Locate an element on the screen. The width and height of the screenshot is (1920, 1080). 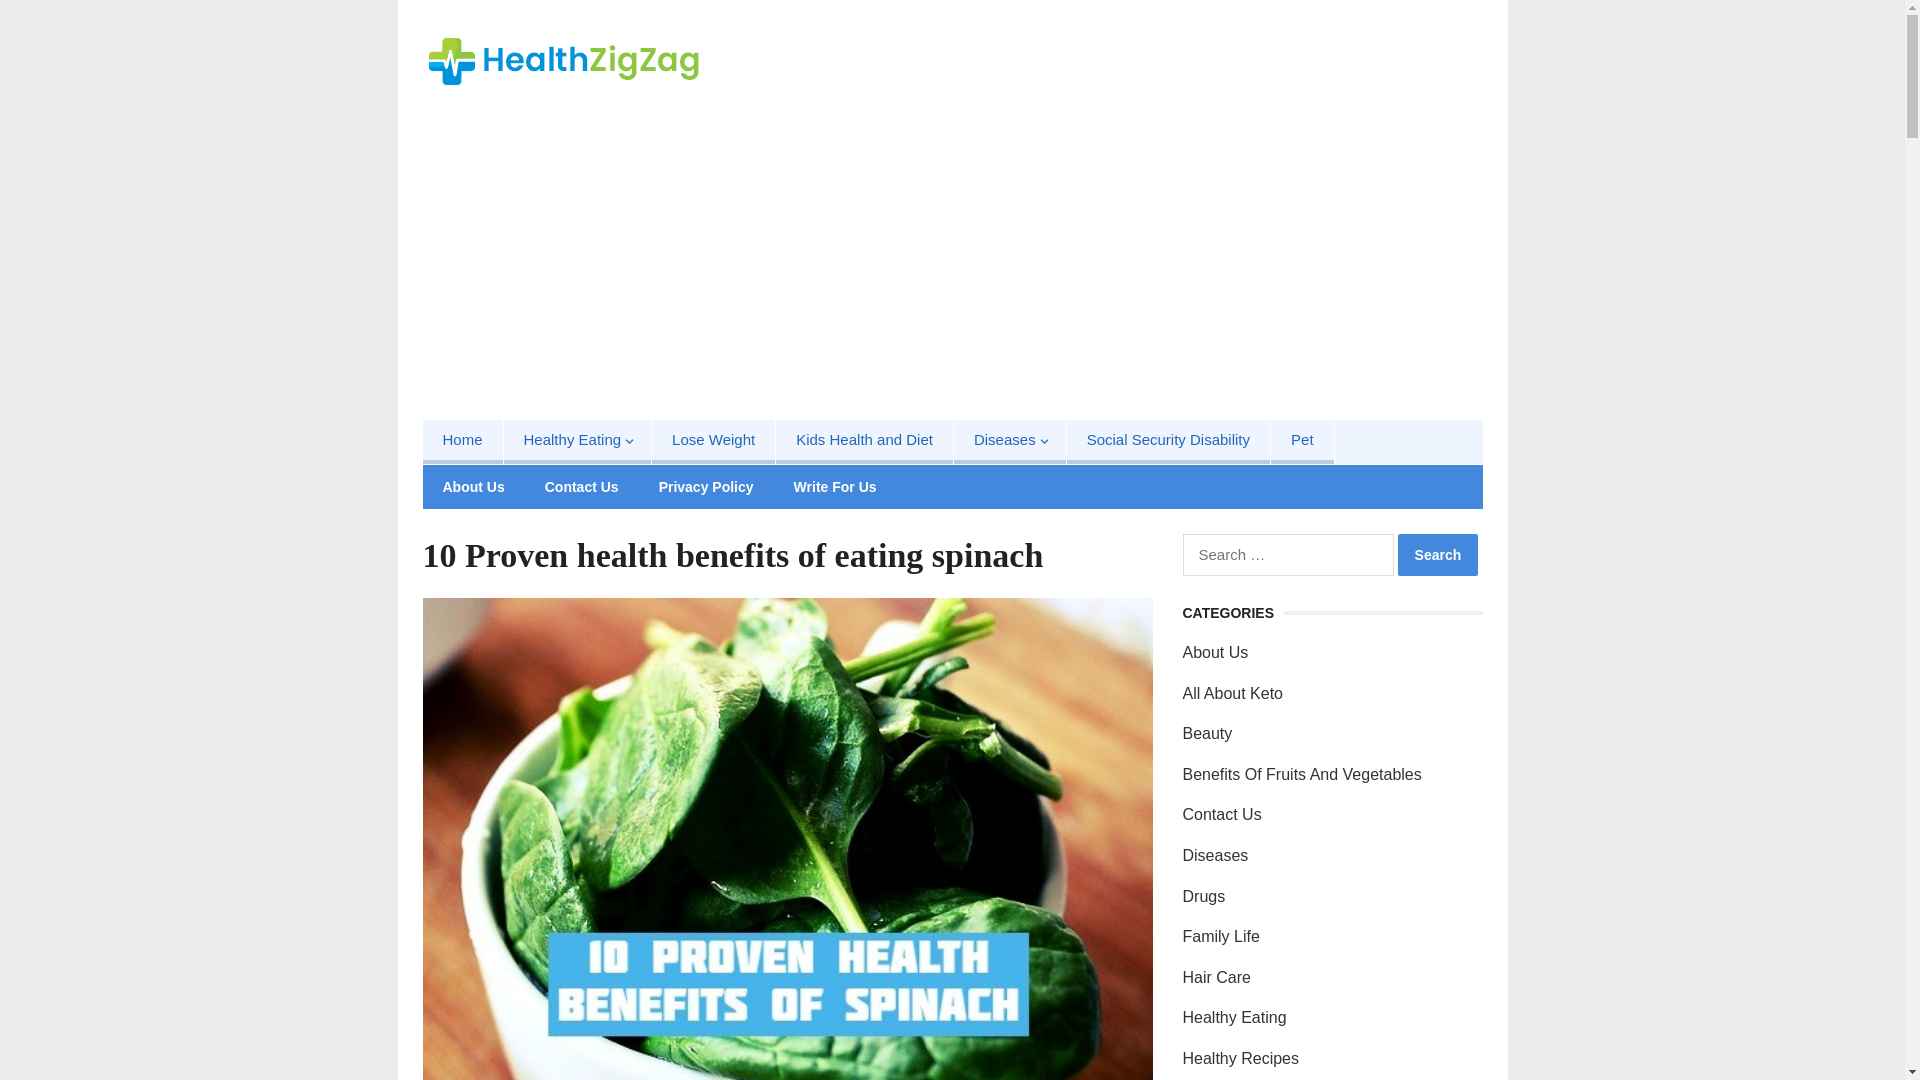
Contact Us is located at coordinates (582, 486).